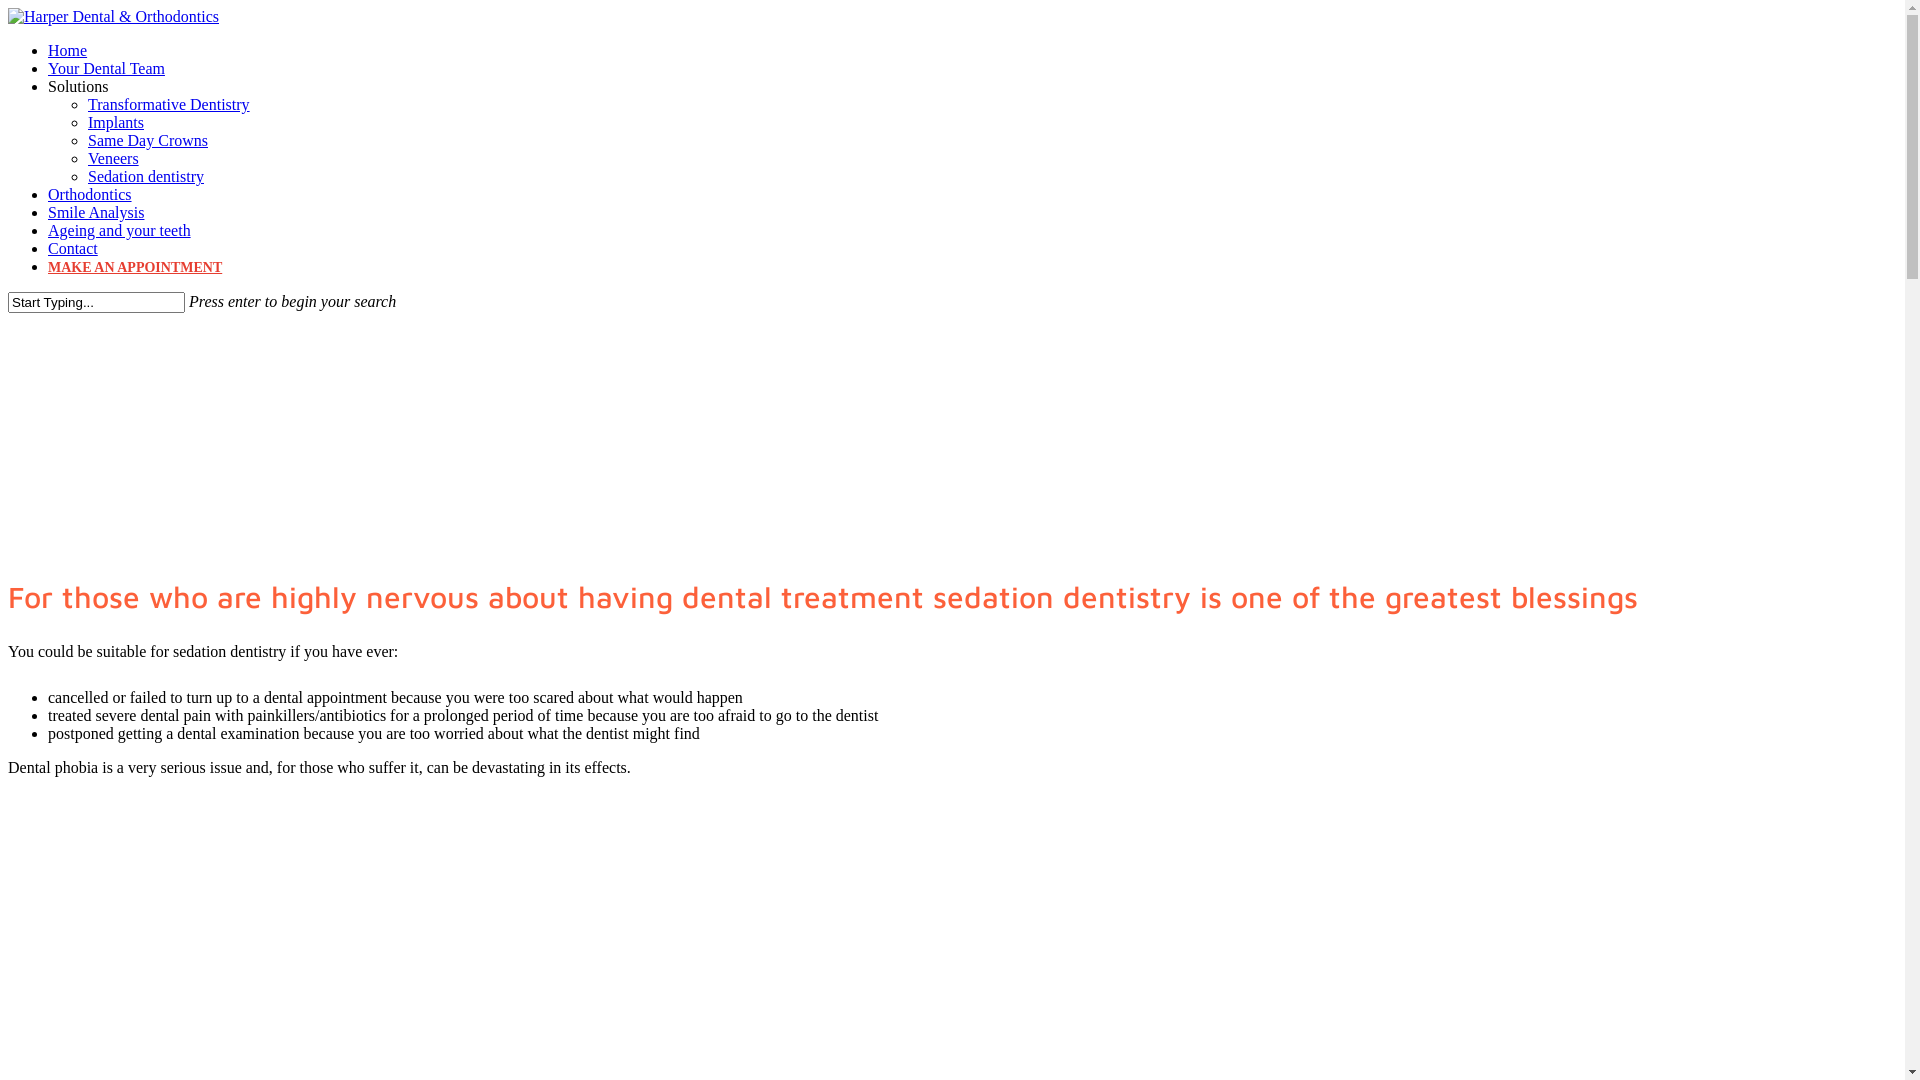  What do you see at coordinates (73, 248) in the screenshot?
I see `Contact` at bounding box center [73, 248].